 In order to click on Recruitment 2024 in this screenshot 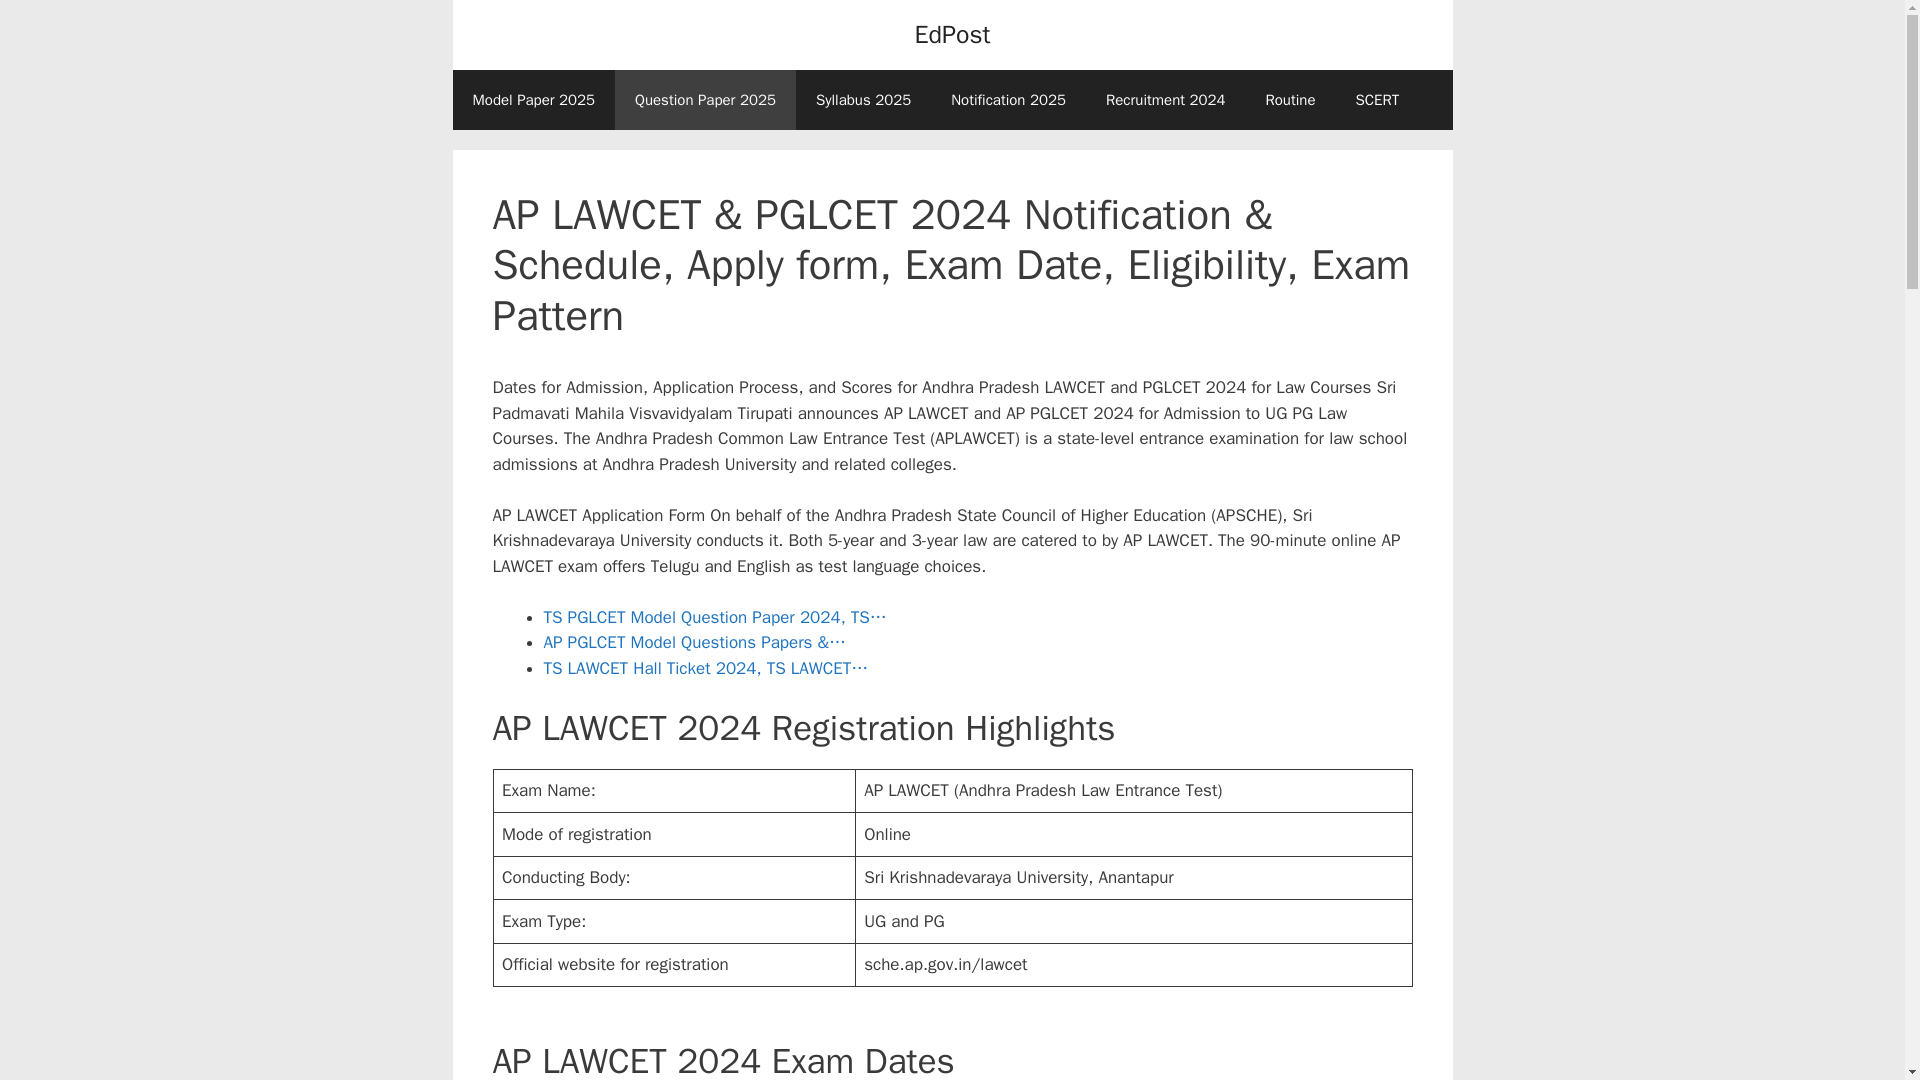, I will do `click(1166, 100)`.